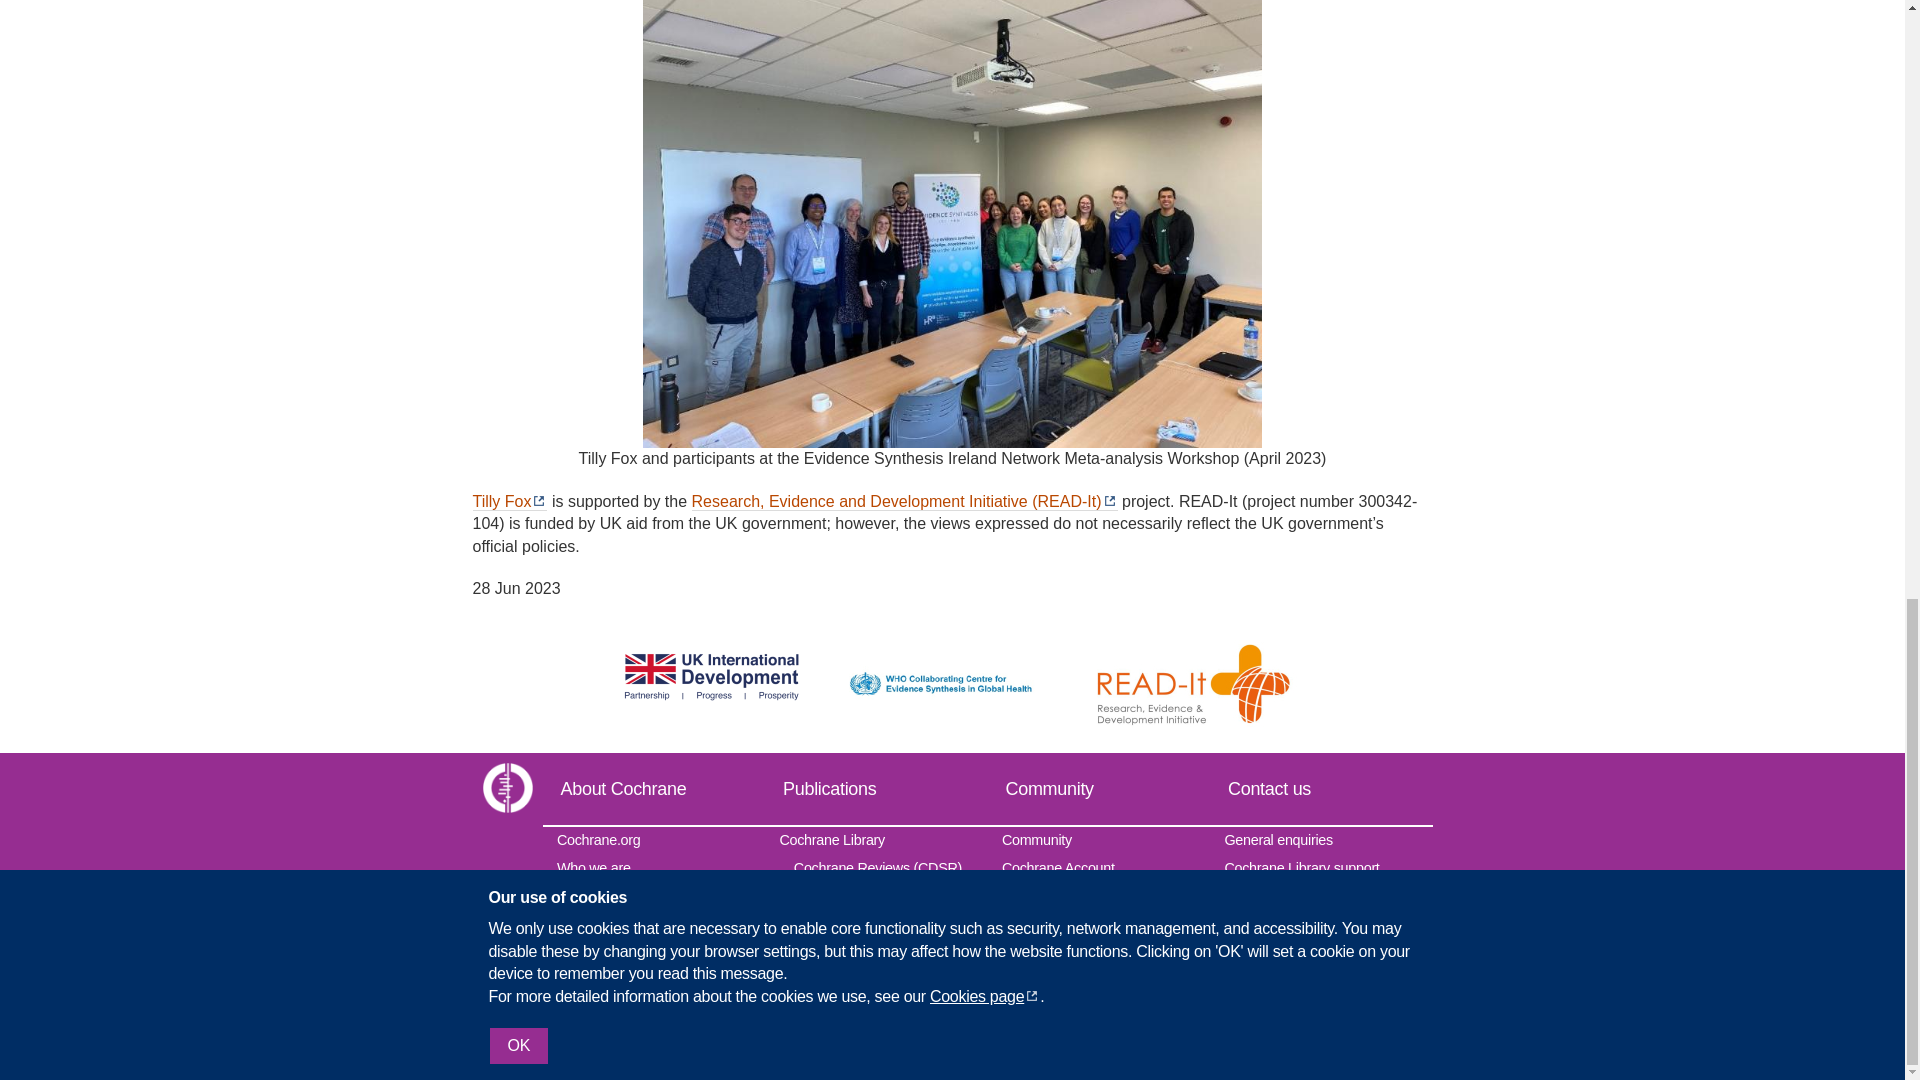  I want to click on Get involved, so click(652, 894).